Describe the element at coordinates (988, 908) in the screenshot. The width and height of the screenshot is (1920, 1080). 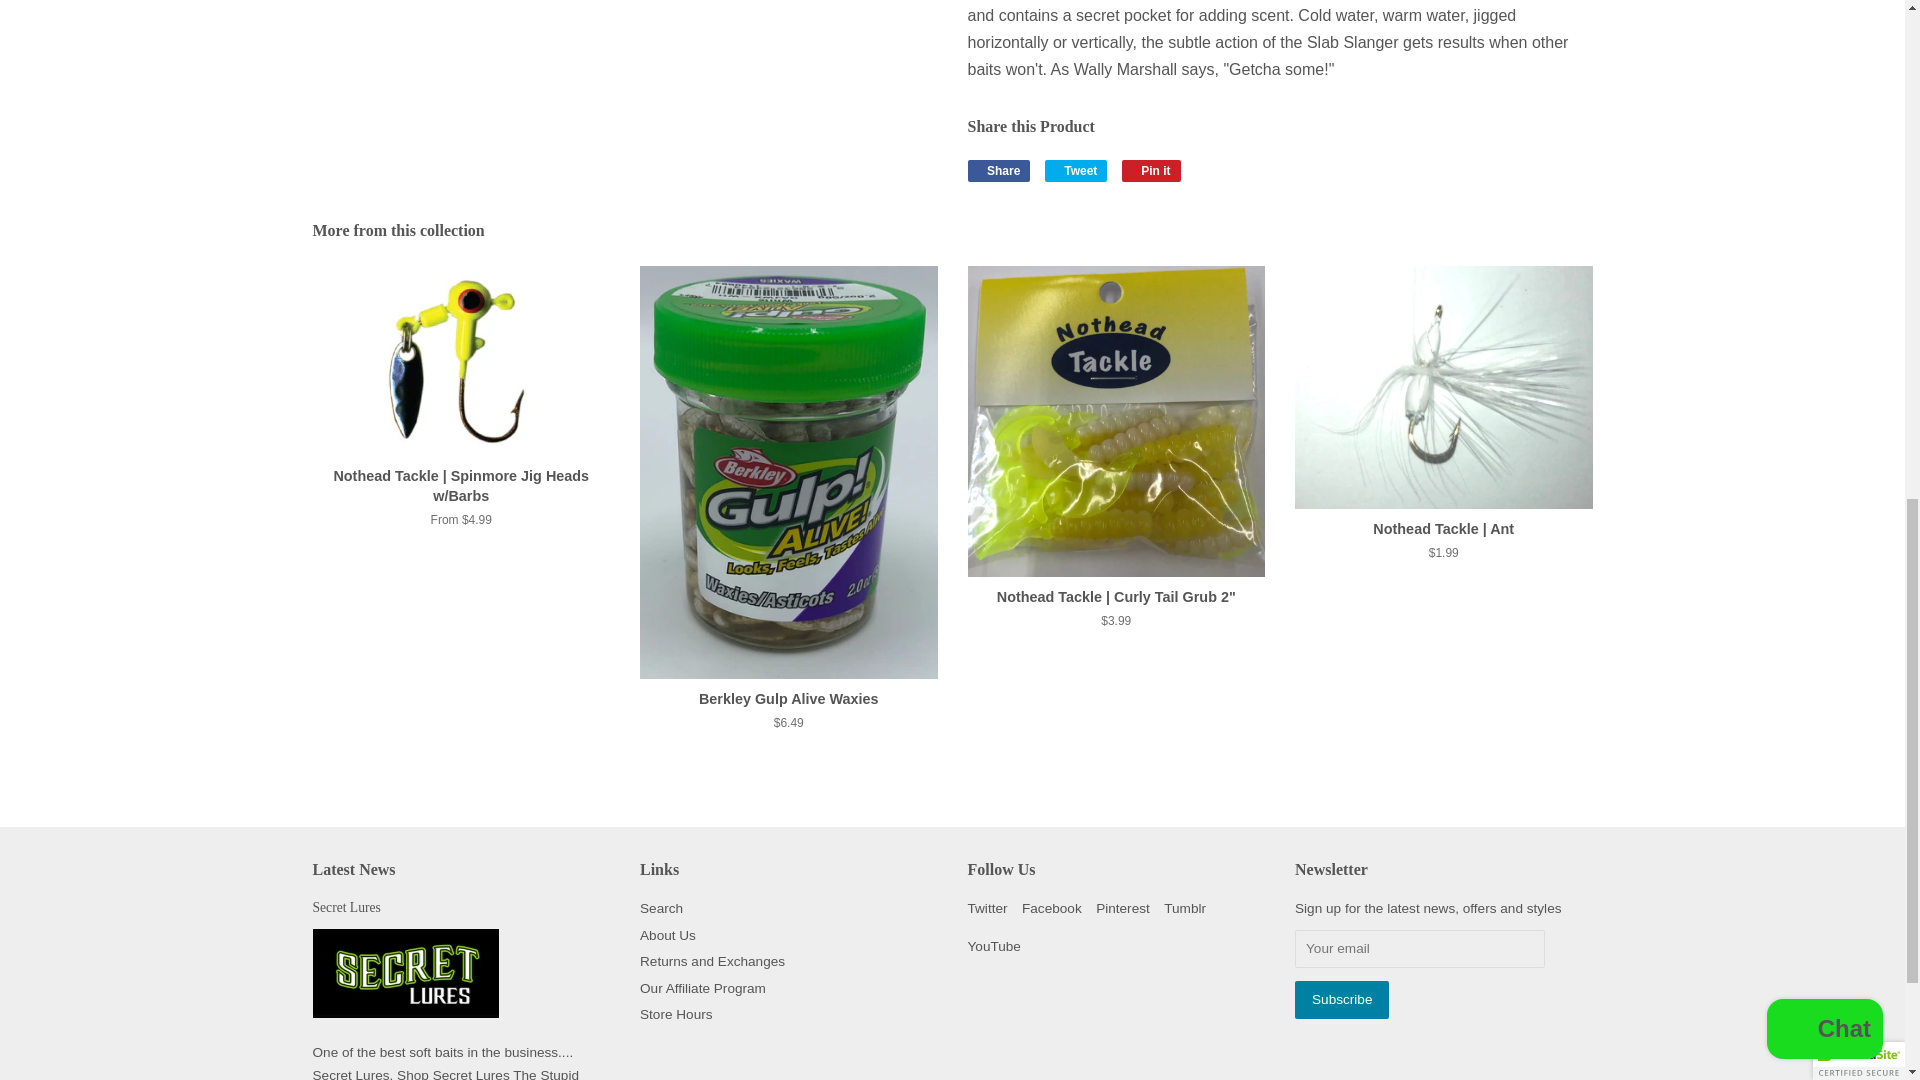
I see `Wuhah on Twitter` at that location.